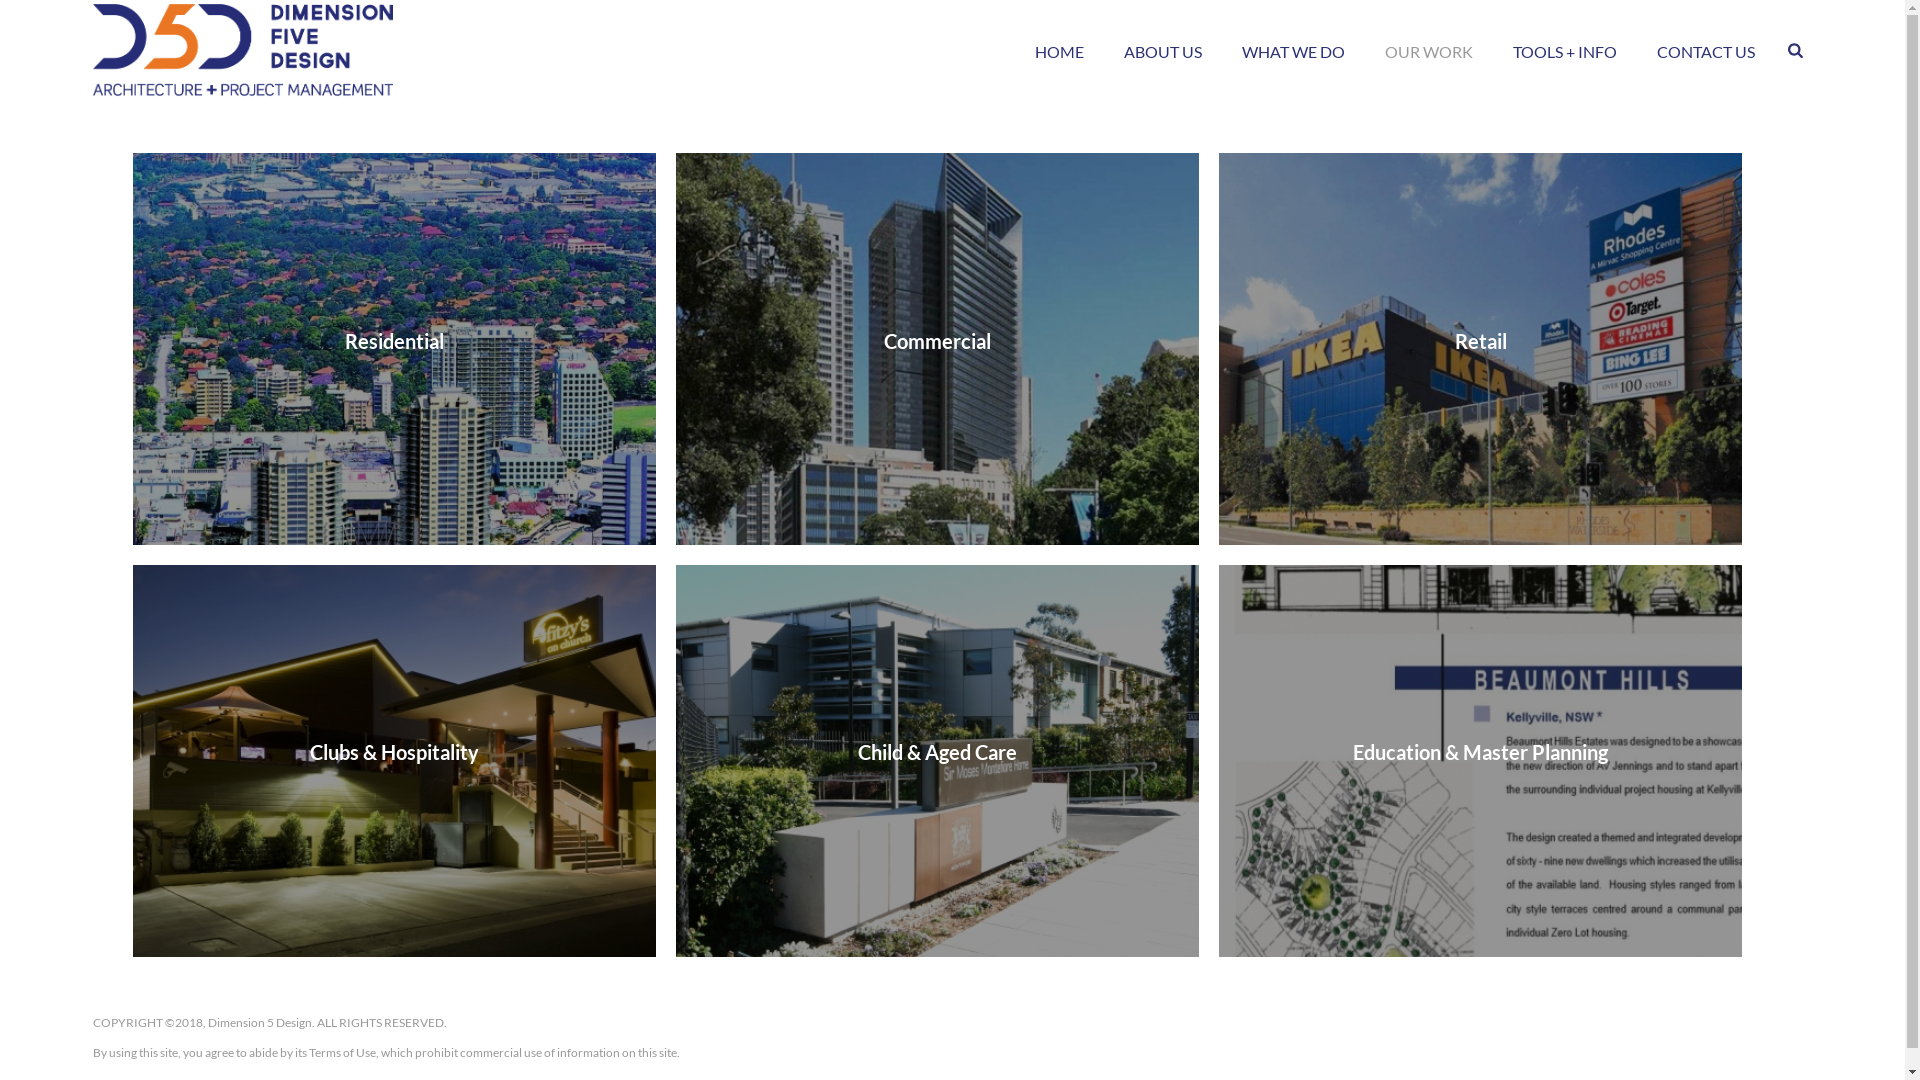 The height and width of the screenshot is (1080, 1920). I want to click on TOOLS + INFO, so click(1565, 50).